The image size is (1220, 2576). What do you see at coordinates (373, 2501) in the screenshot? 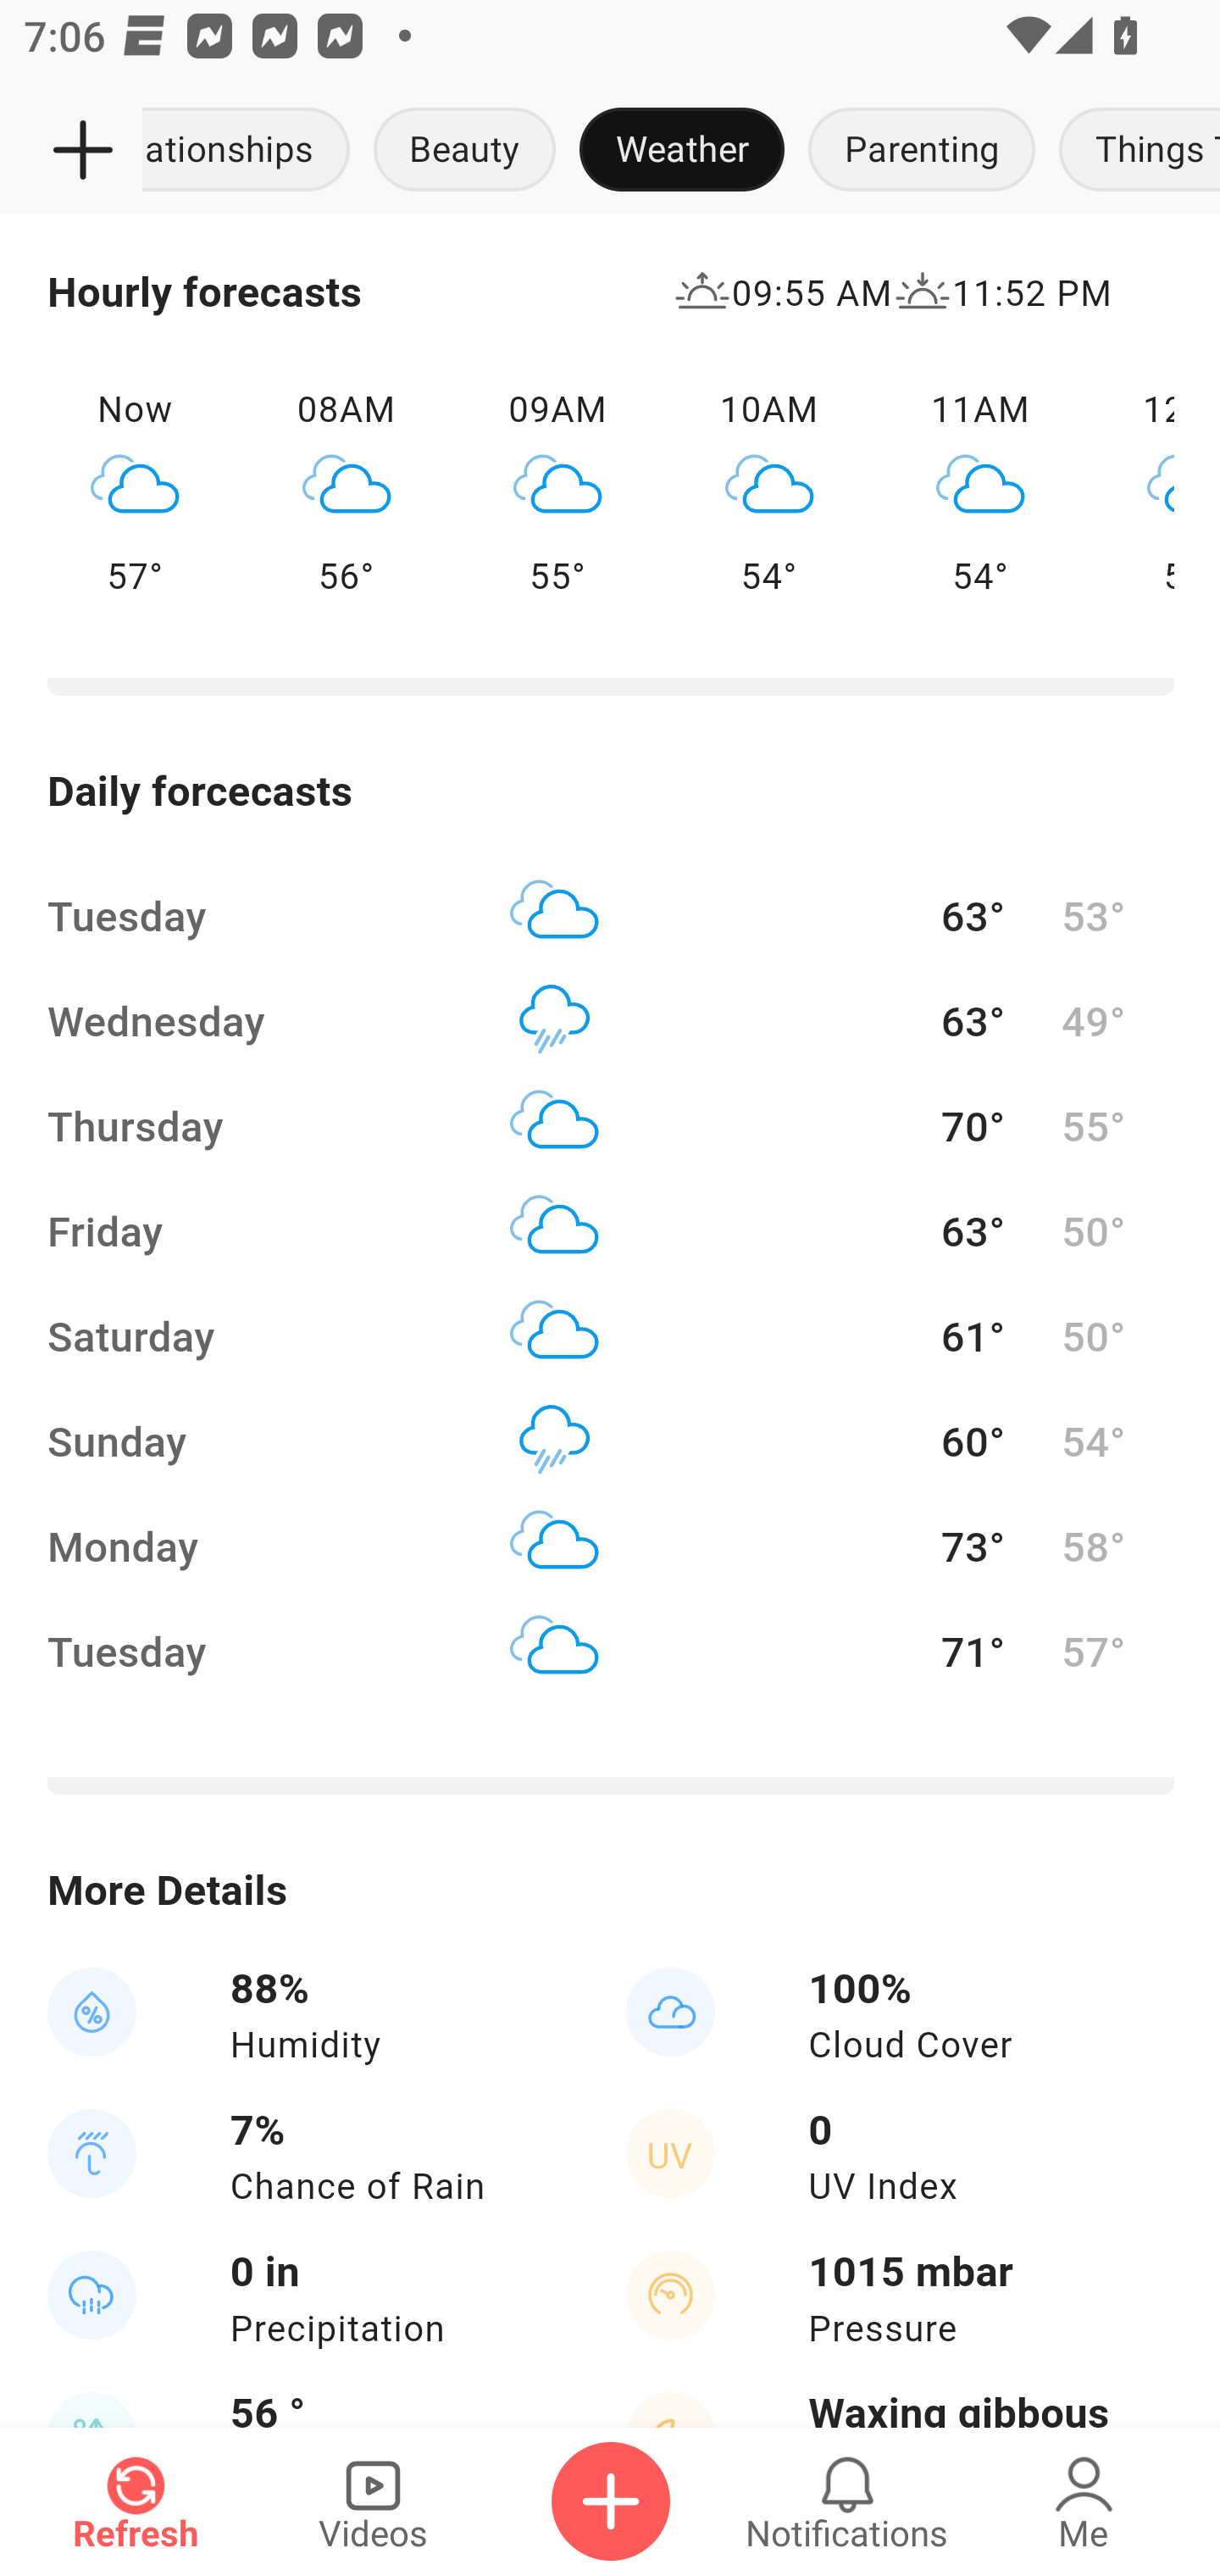
I see `Videos` at bounding box center [373, 2501].